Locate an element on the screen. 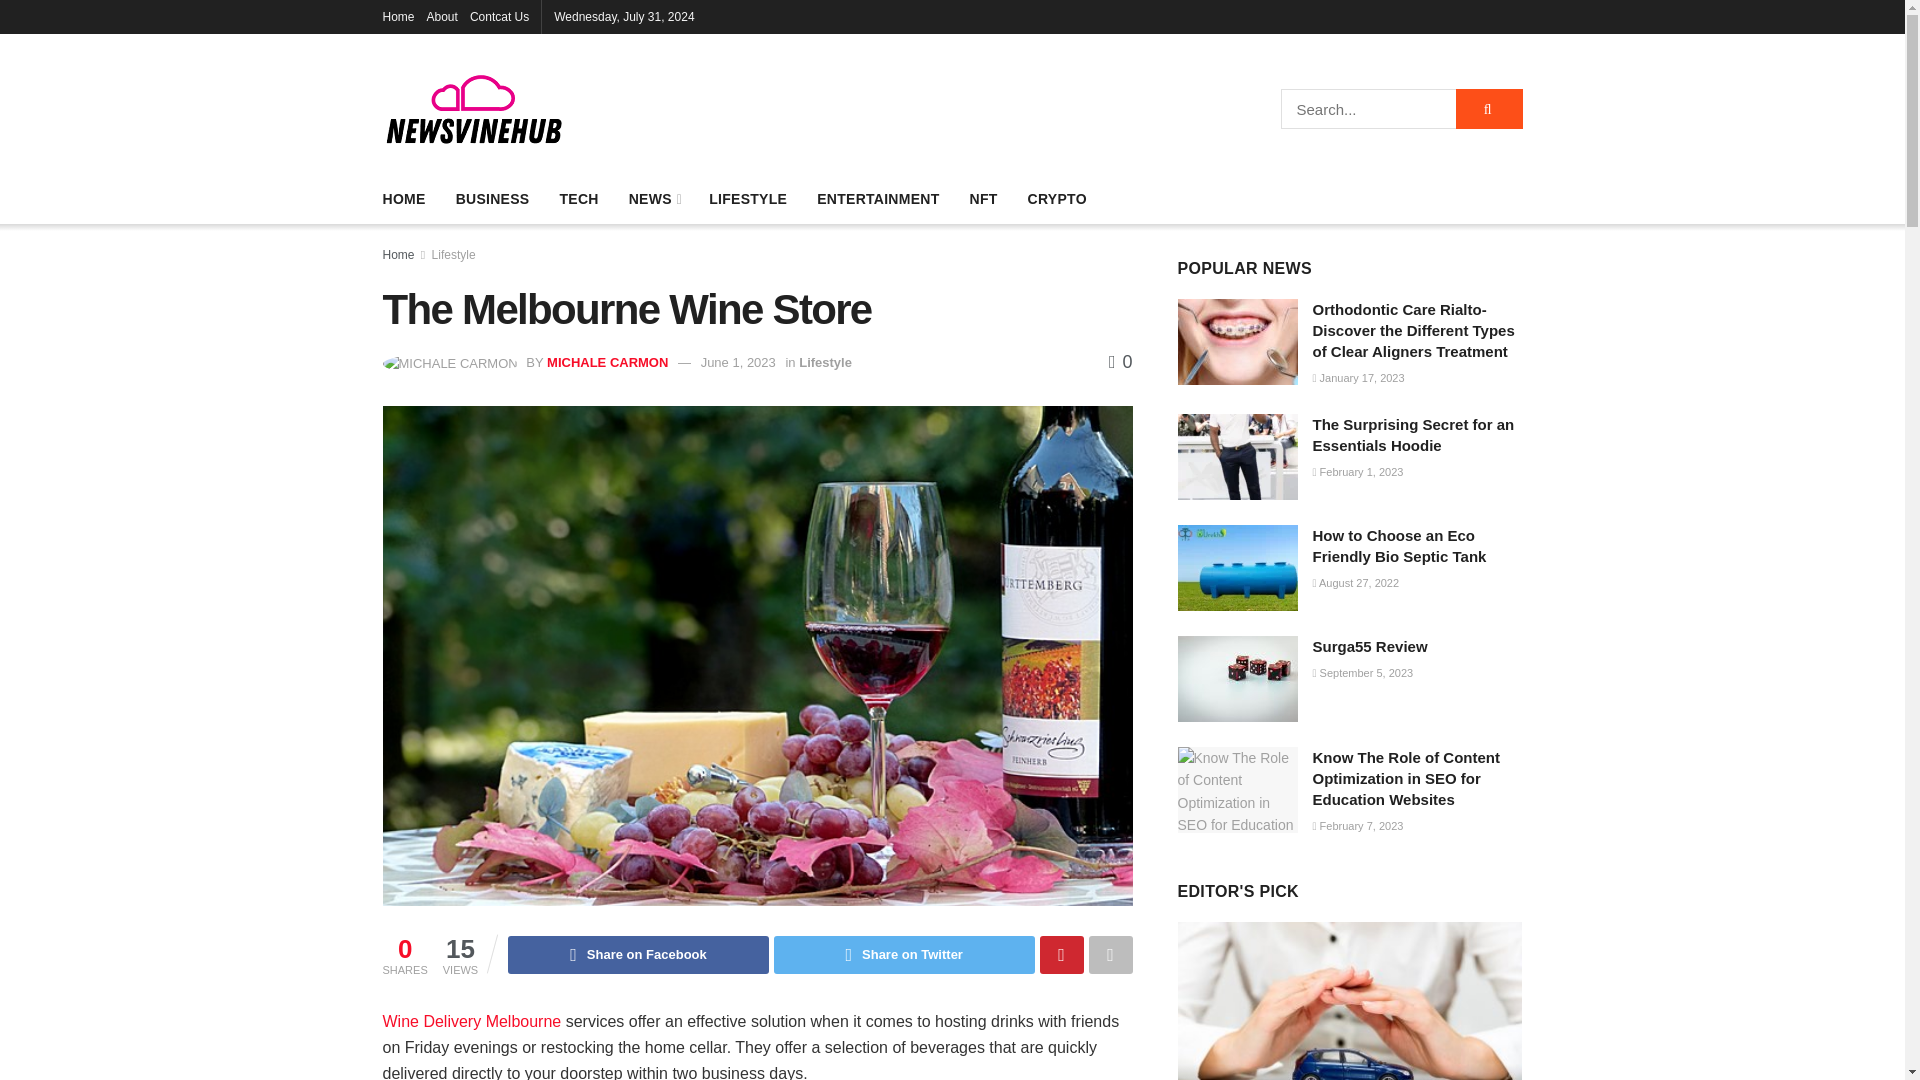  Home is located at coordinates (398, 16).